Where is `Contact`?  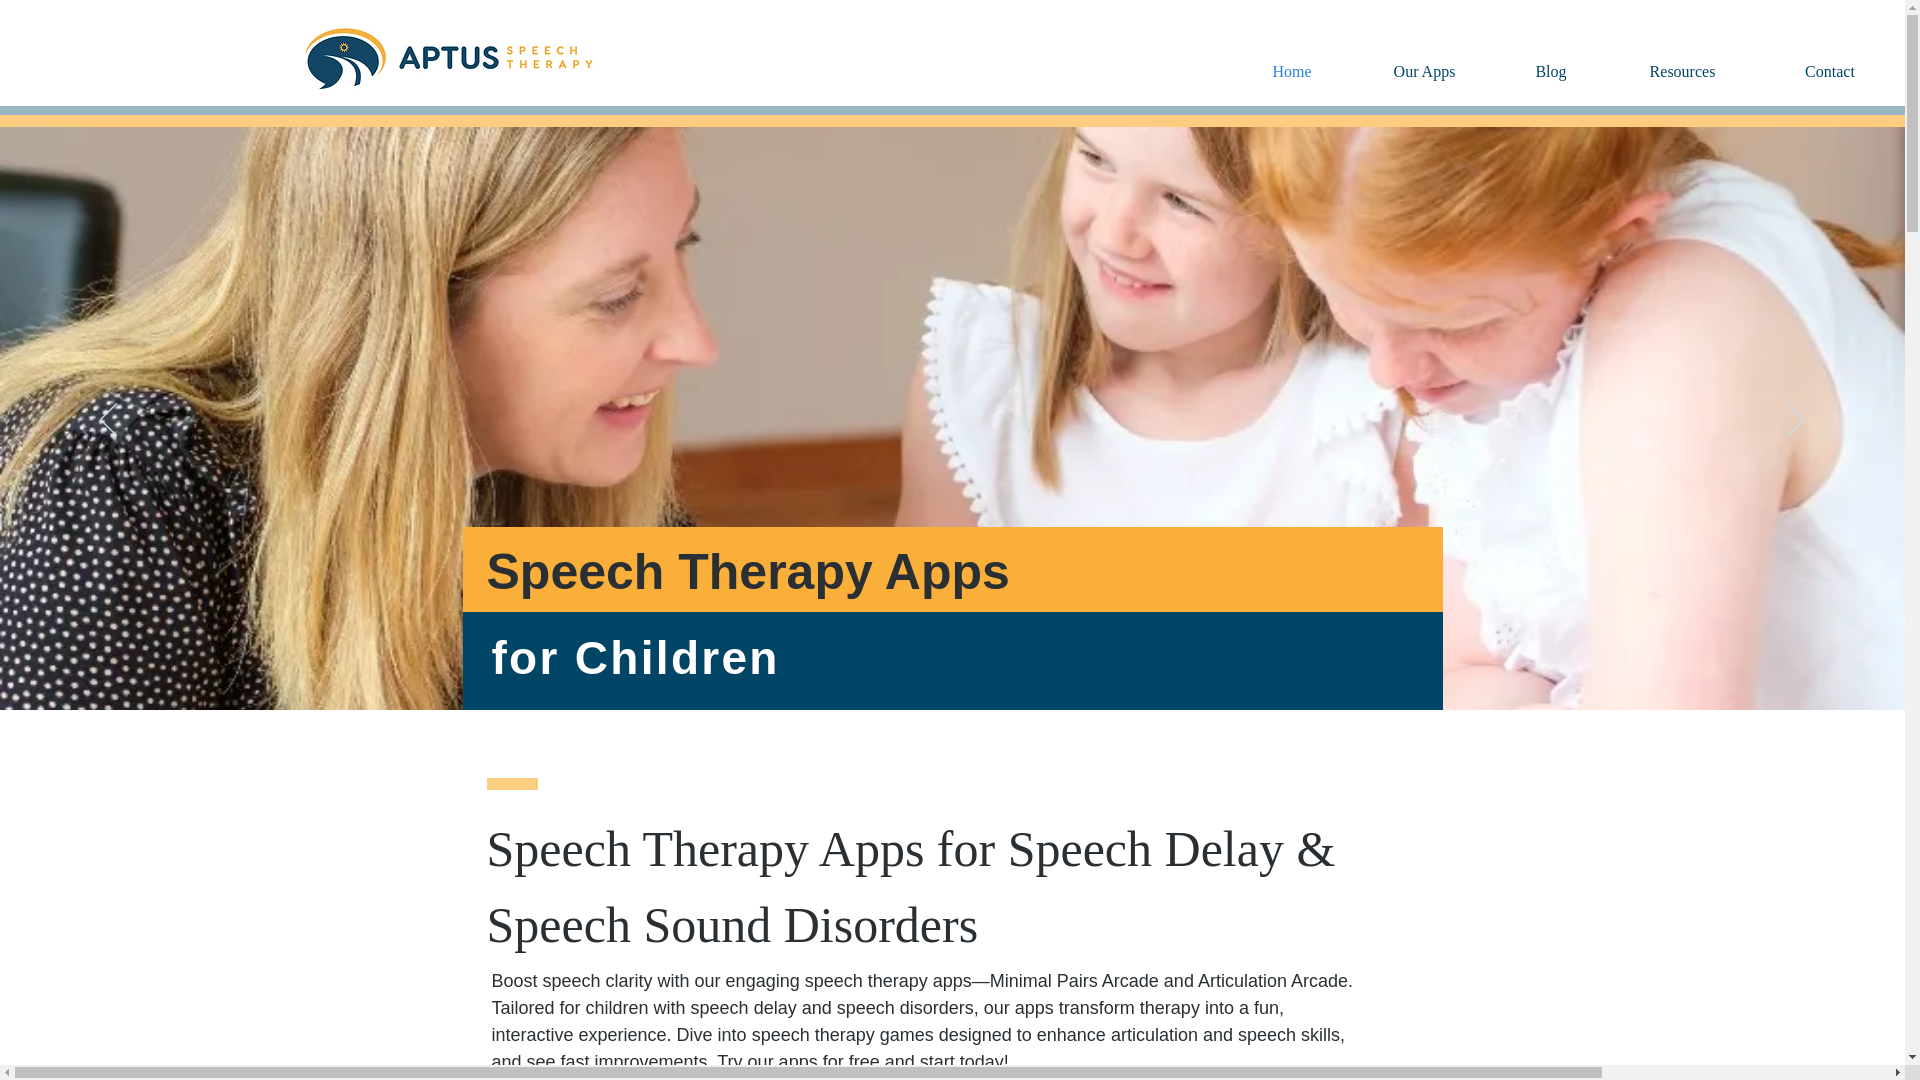
Contact is located at coordinates (1829, 71).